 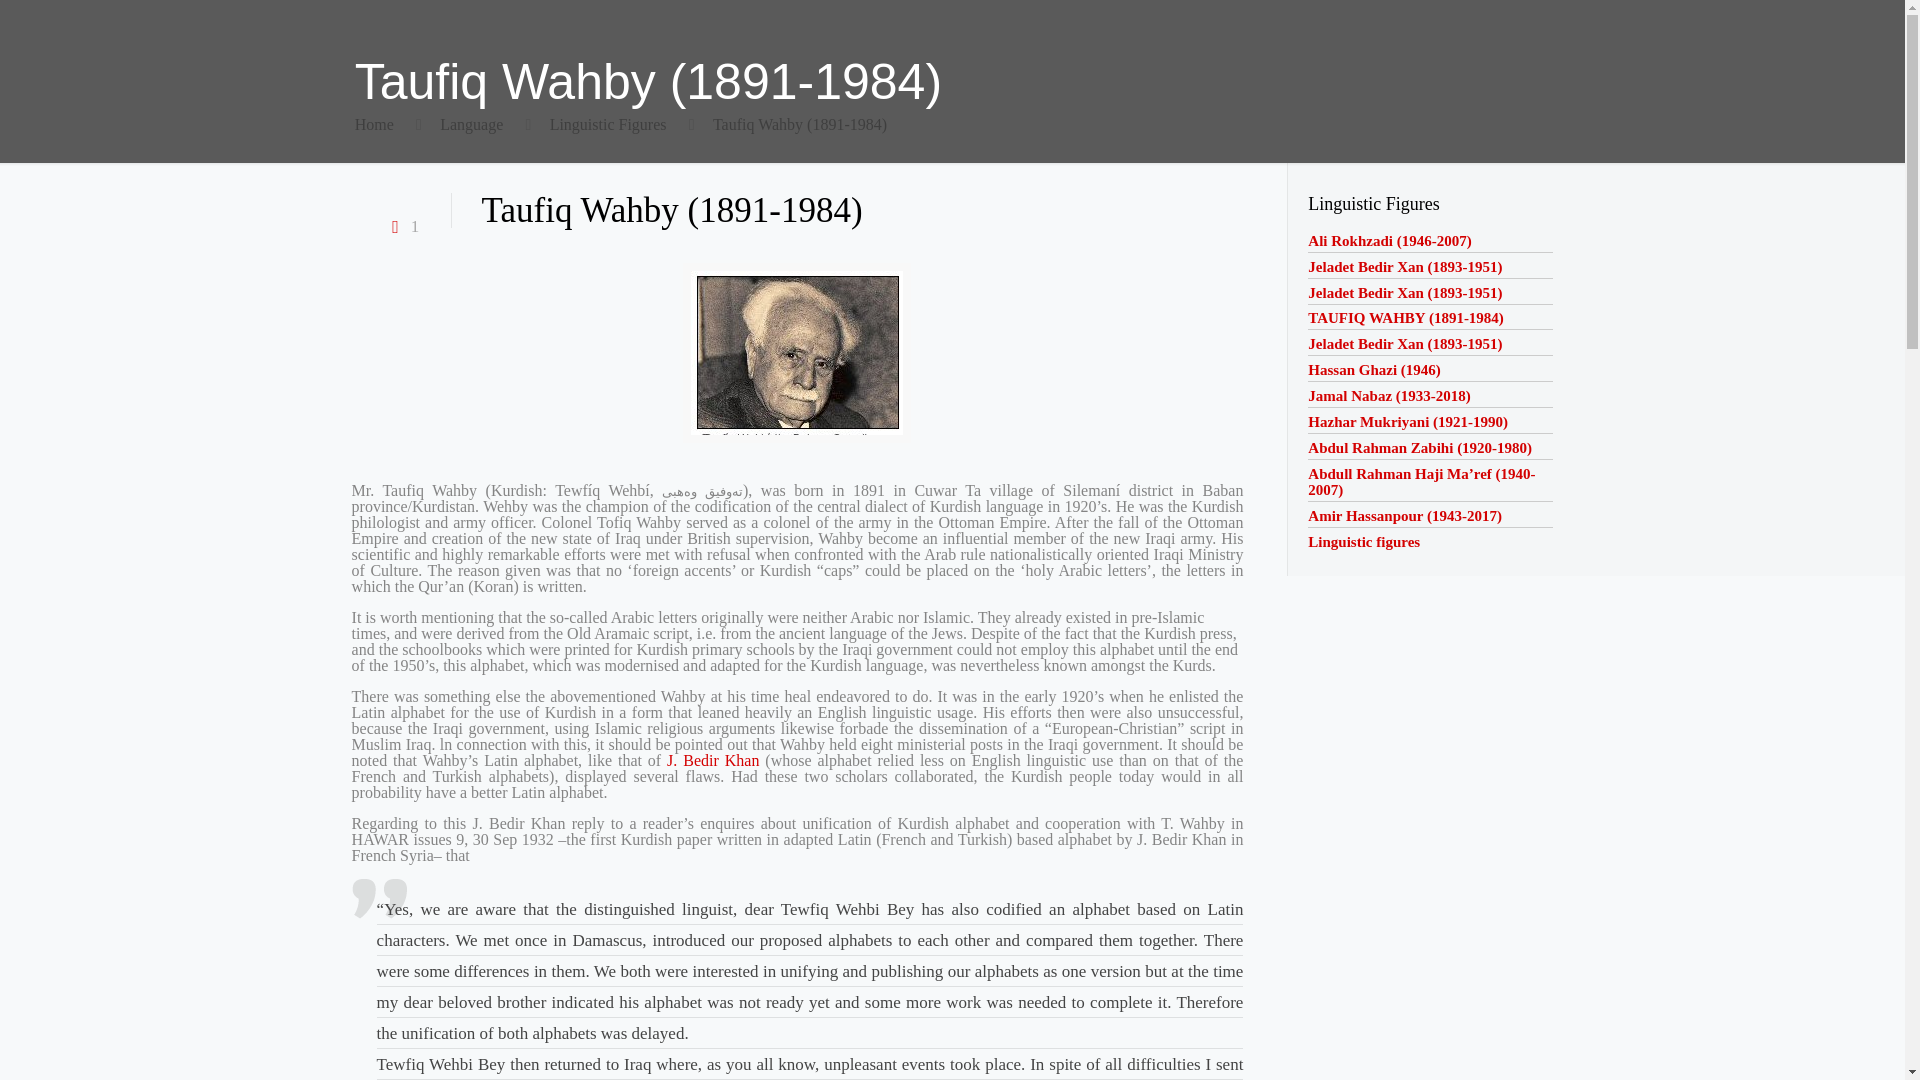 What do you see at coordinates (374, 124) in the screenshot?
I see `Home` at bounding box center [374, 124].